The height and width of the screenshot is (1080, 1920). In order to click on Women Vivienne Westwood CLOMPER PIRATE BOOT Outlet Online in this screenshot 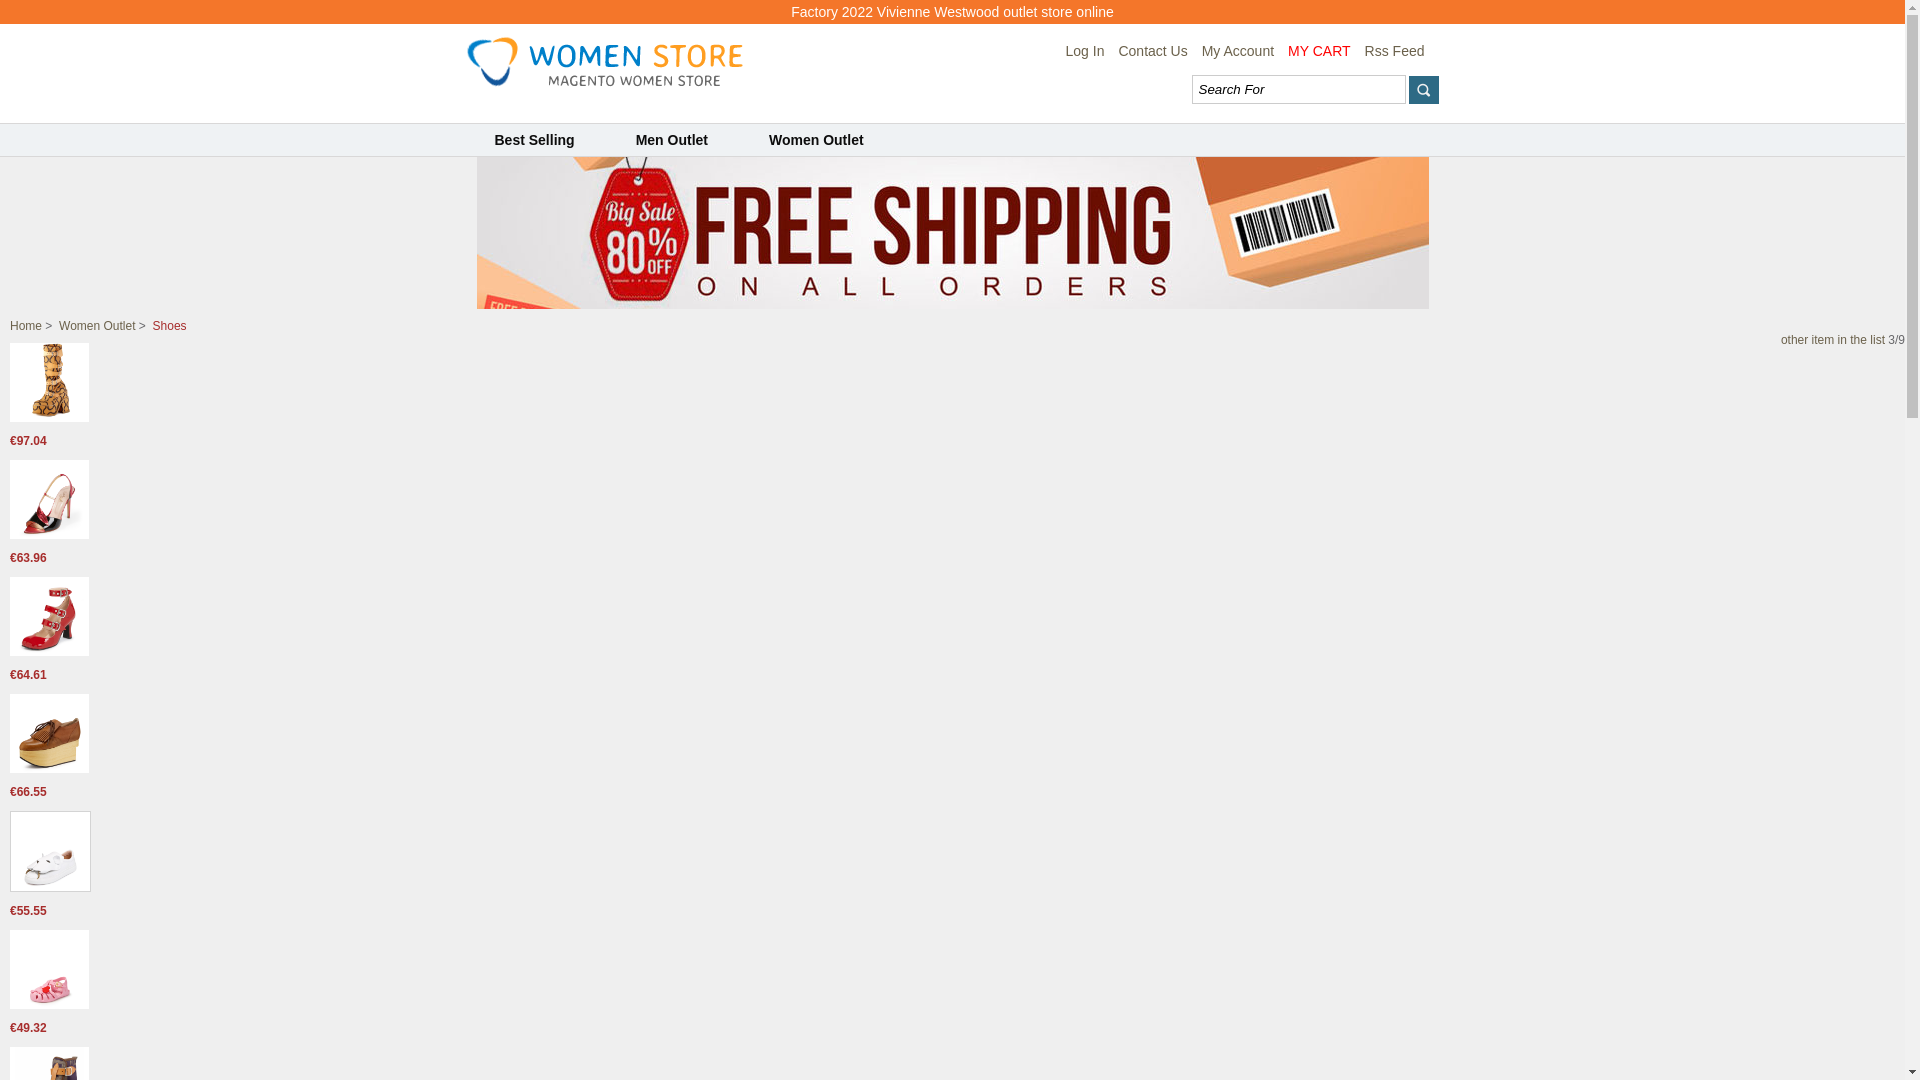, I will do `click(50, 418)`.